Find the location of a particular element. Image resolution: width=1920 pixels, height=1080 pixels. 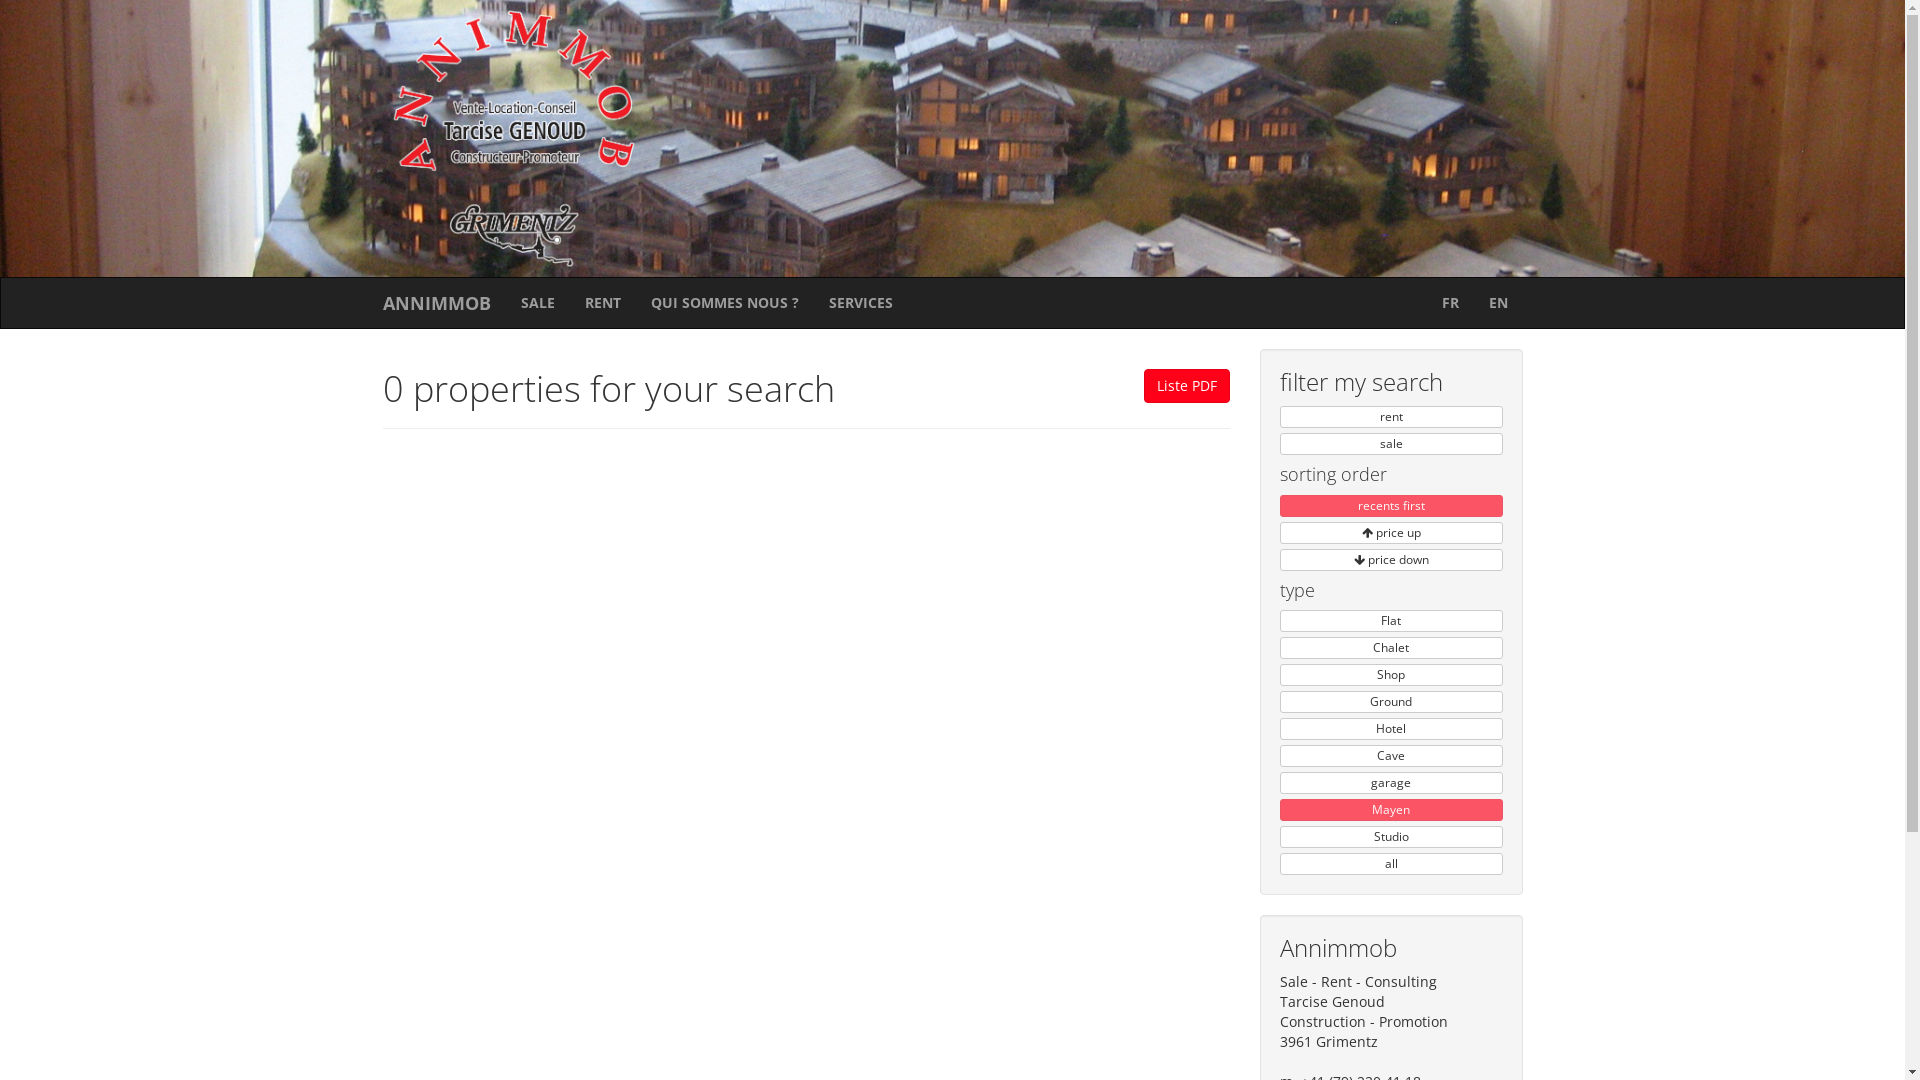

ANNIMMOB is located at coordinates (437, 303).